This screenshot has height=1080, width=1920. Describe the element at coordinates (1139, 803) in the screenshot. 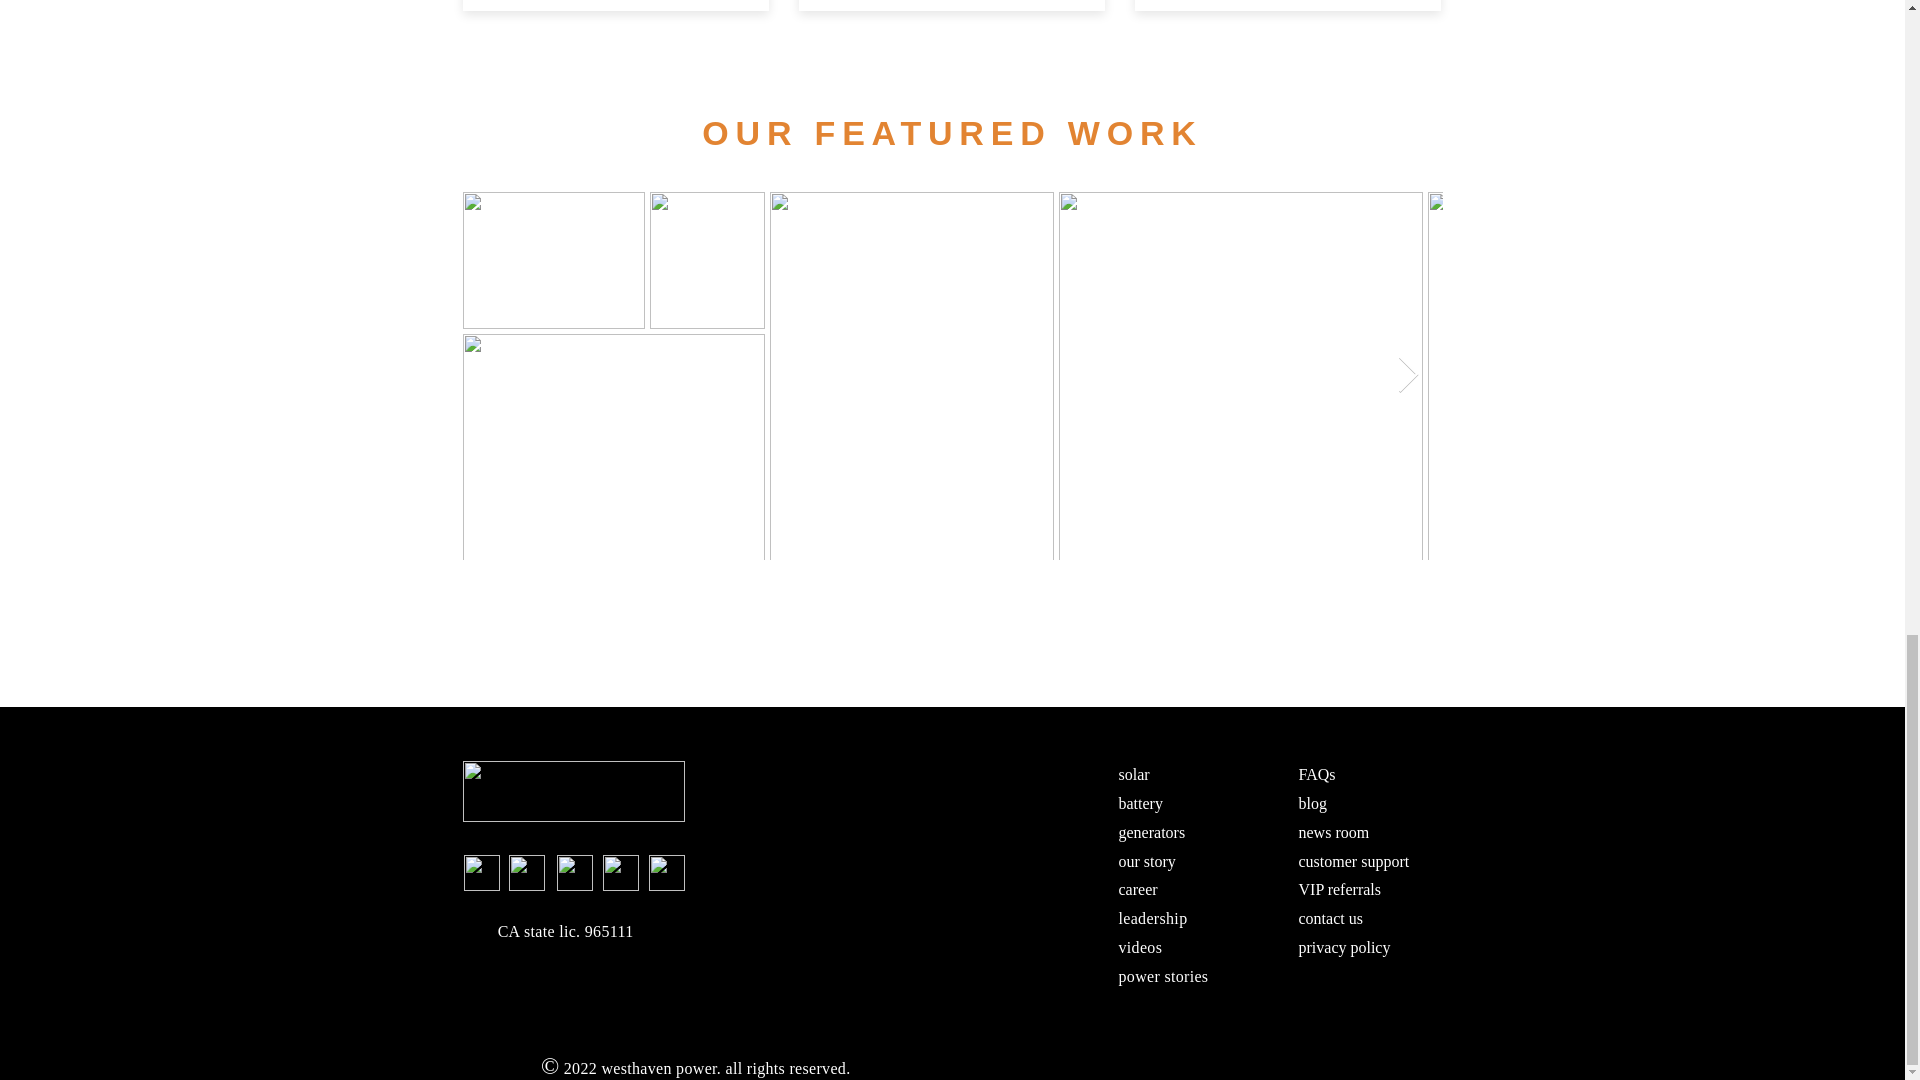

I see `battery` at that location.